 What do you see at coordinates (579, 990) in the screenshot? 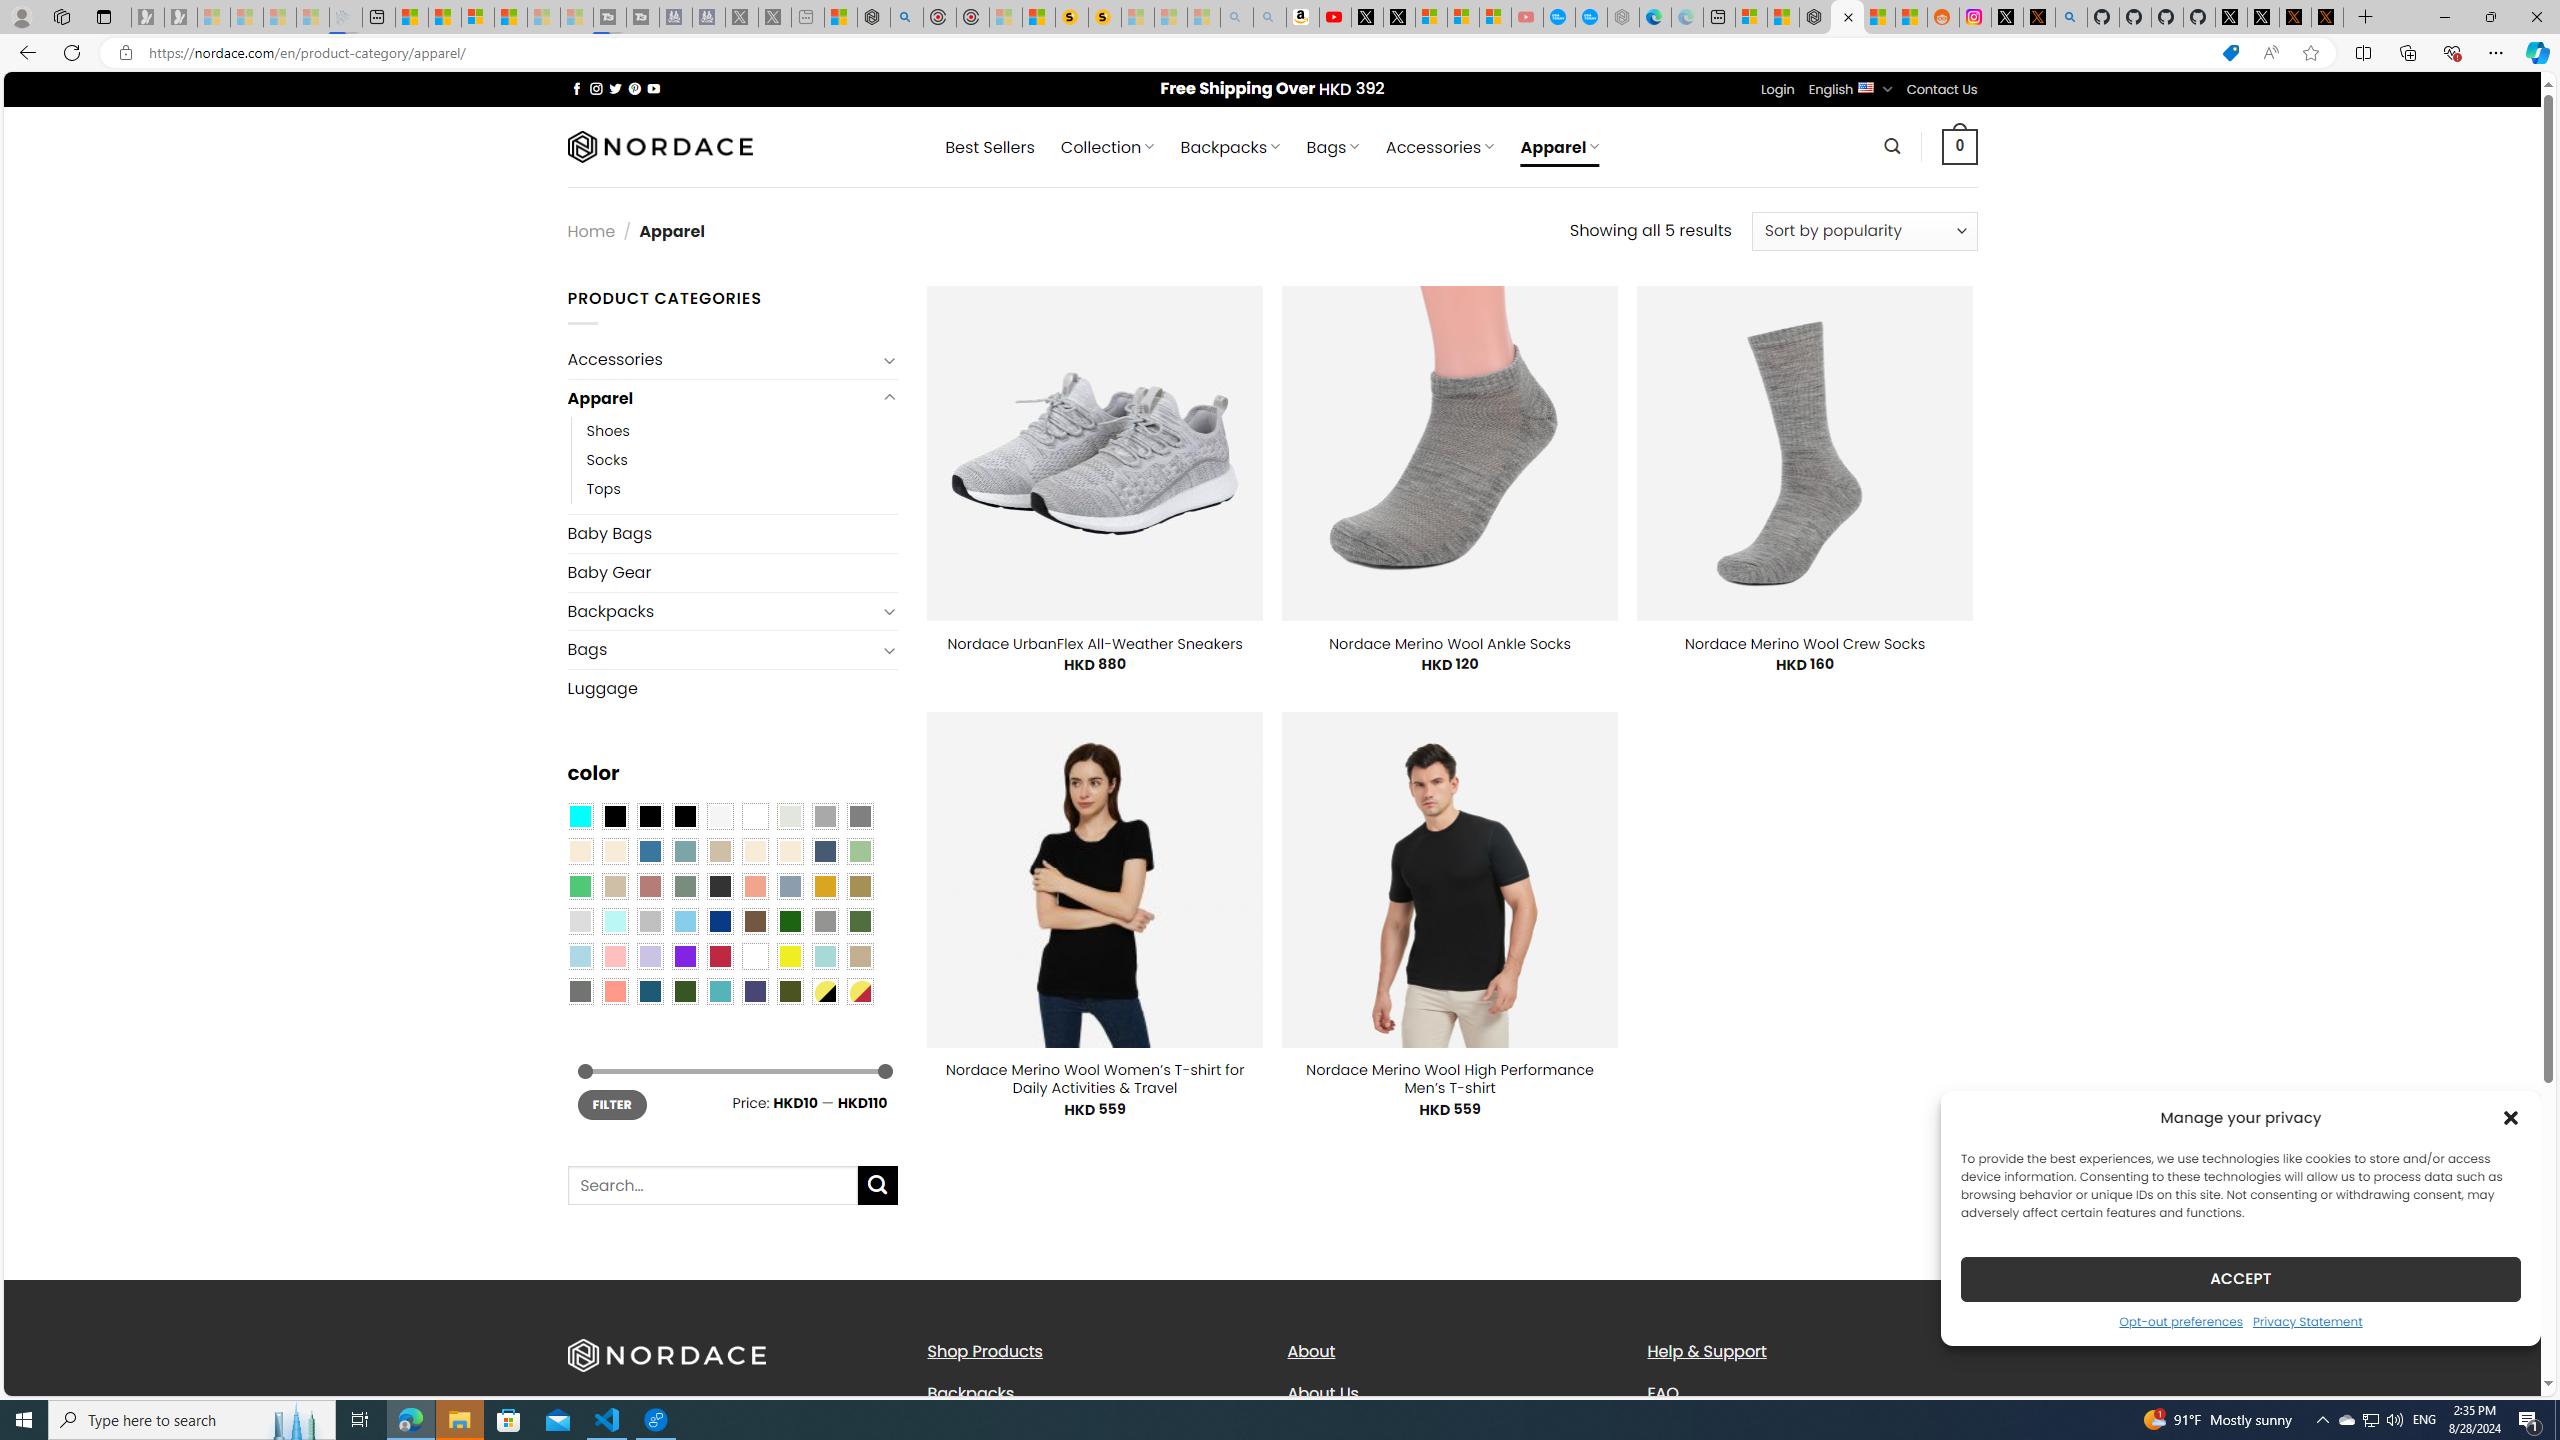
I see `Dull Nickle` at bounding box center [579, 990].